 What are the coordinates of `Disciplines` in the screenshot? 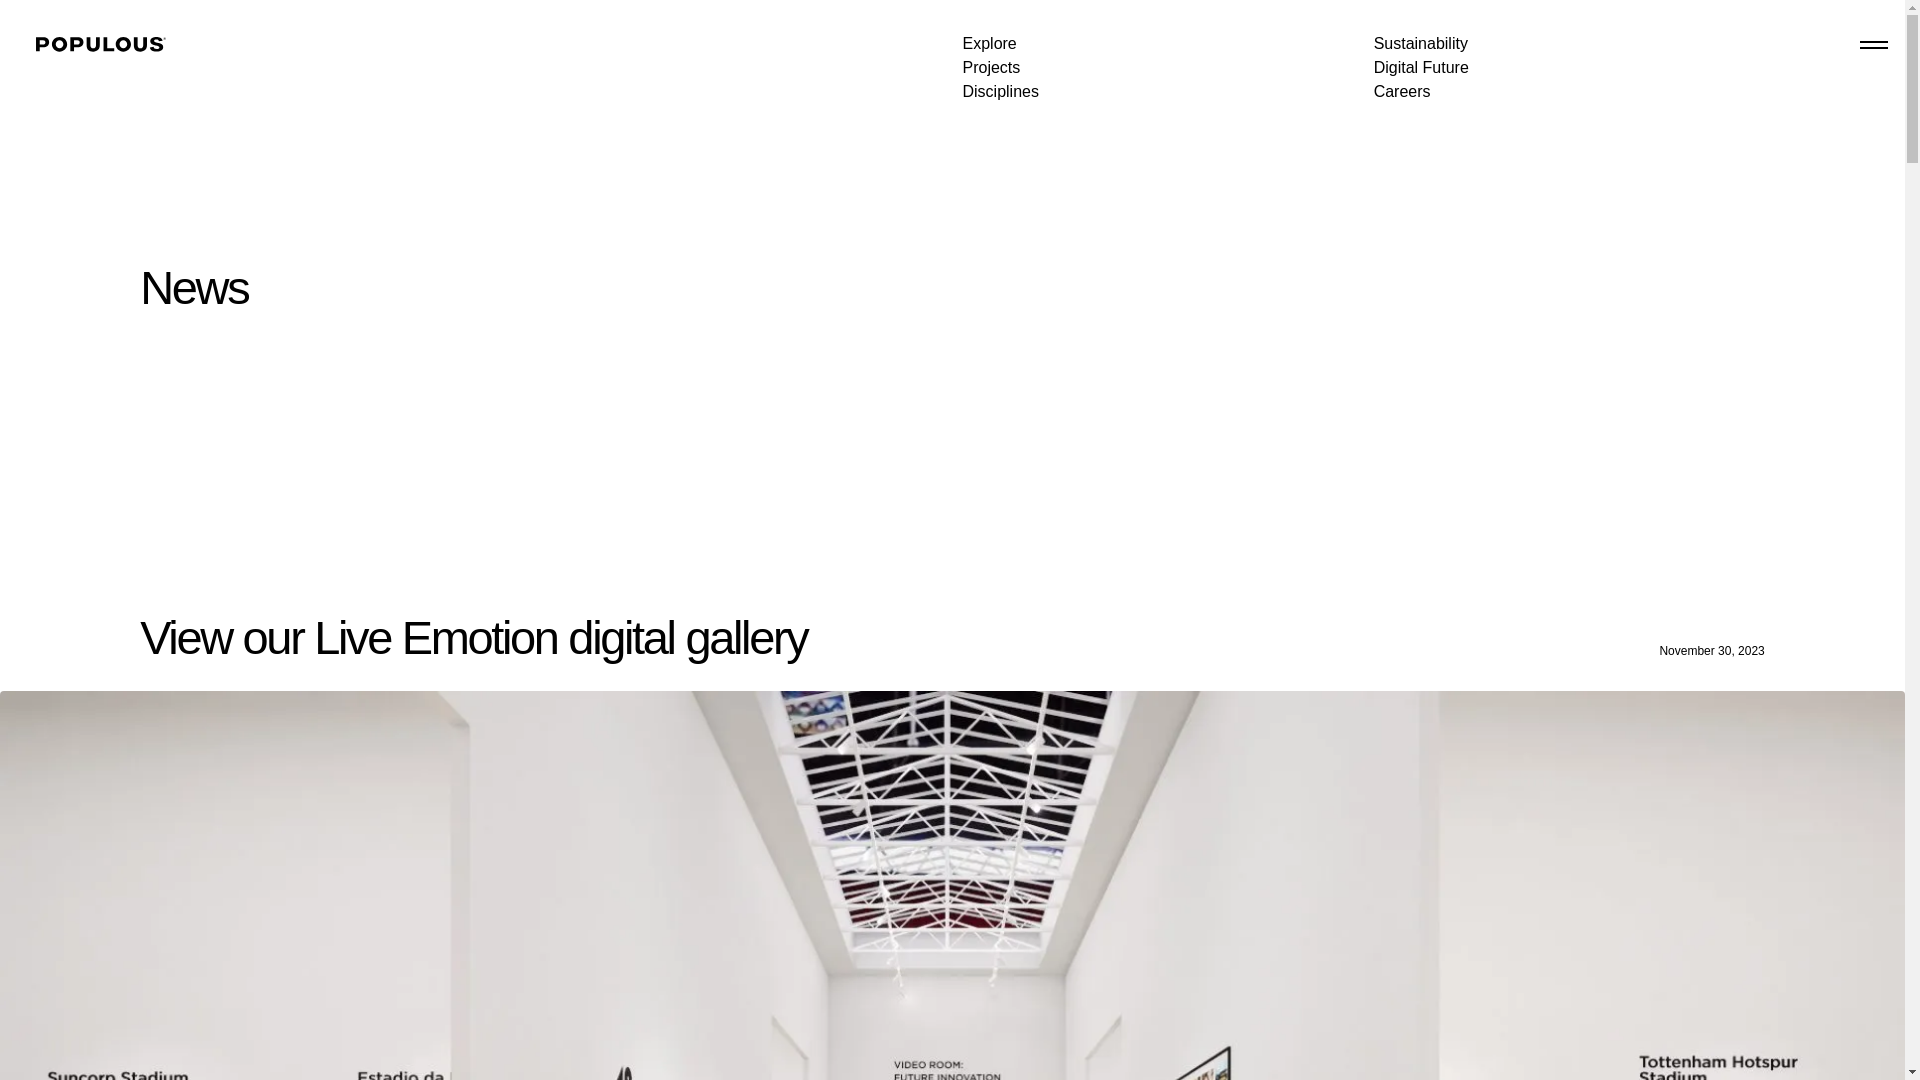 It's located at (1000, 95).